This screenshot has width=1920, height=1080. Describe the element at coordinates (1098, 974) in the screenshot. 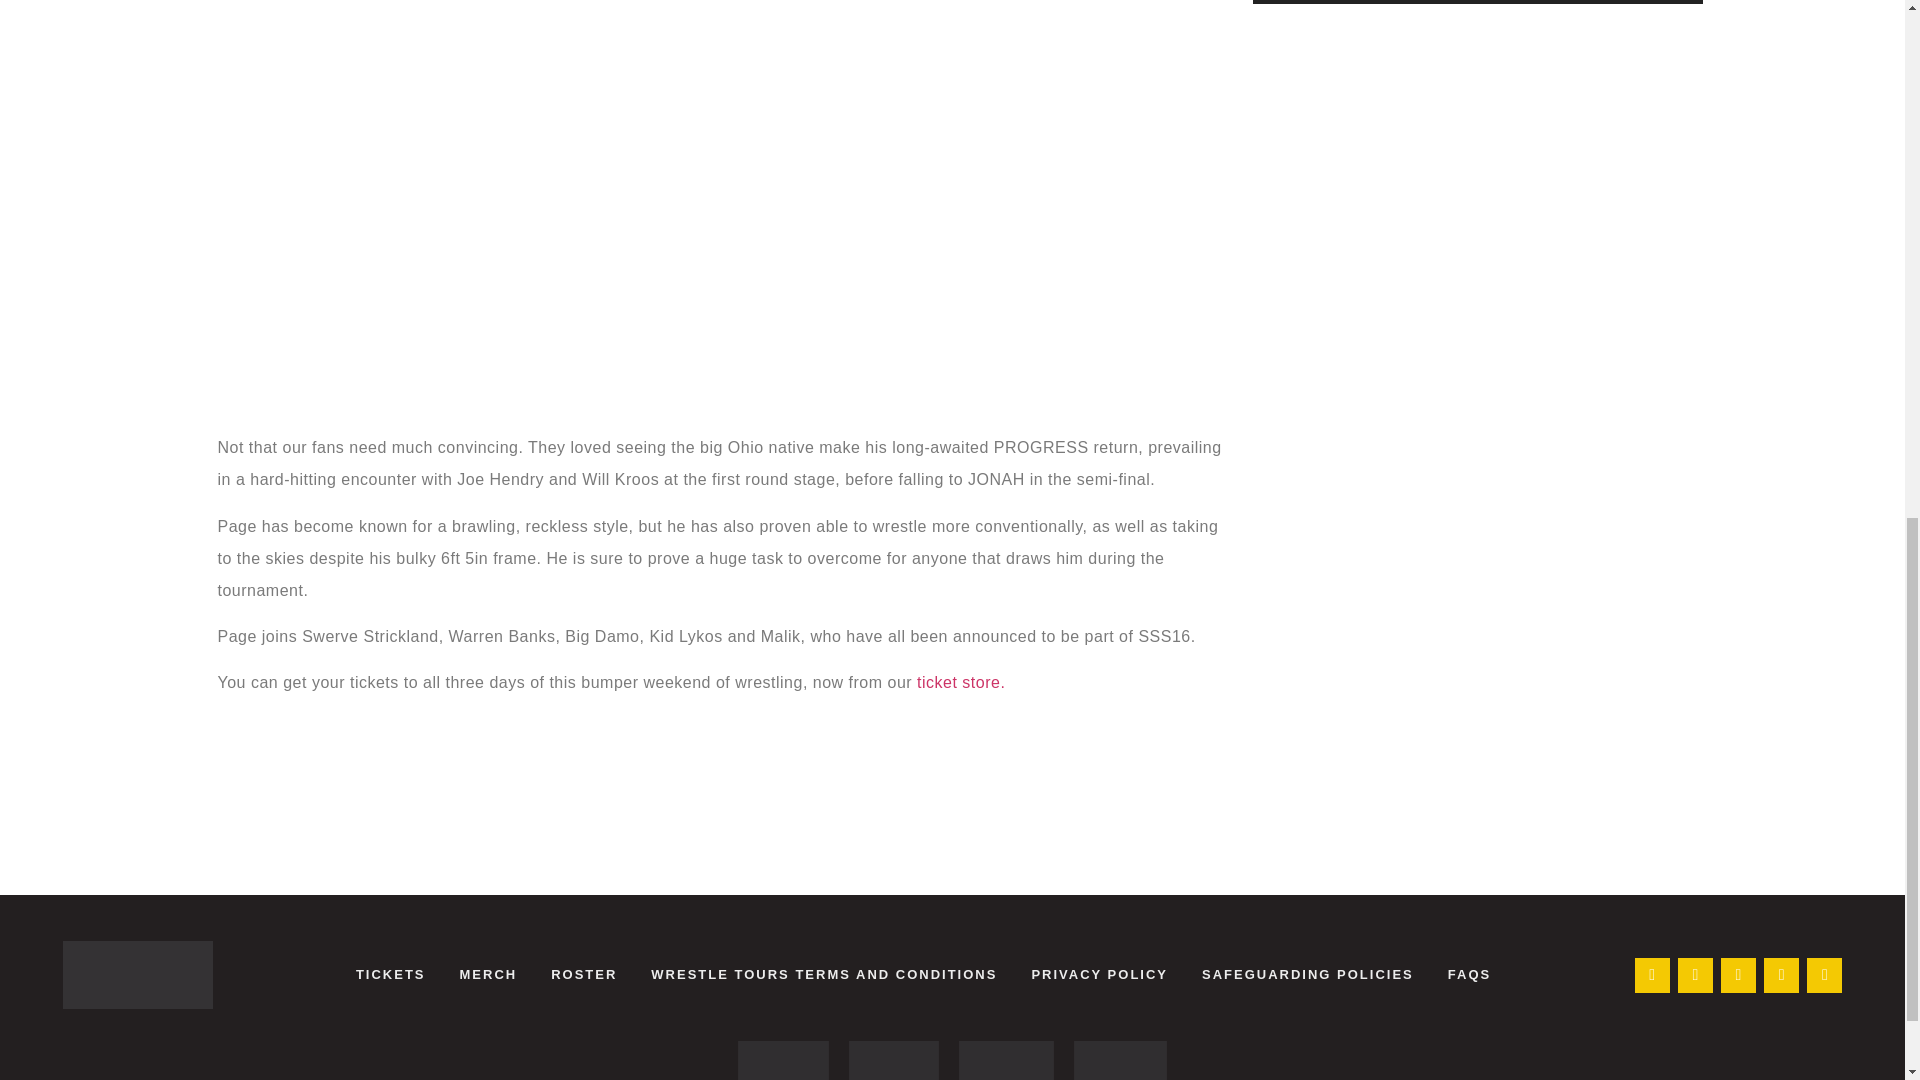

I see `PRIVACY POLICY` at that location.